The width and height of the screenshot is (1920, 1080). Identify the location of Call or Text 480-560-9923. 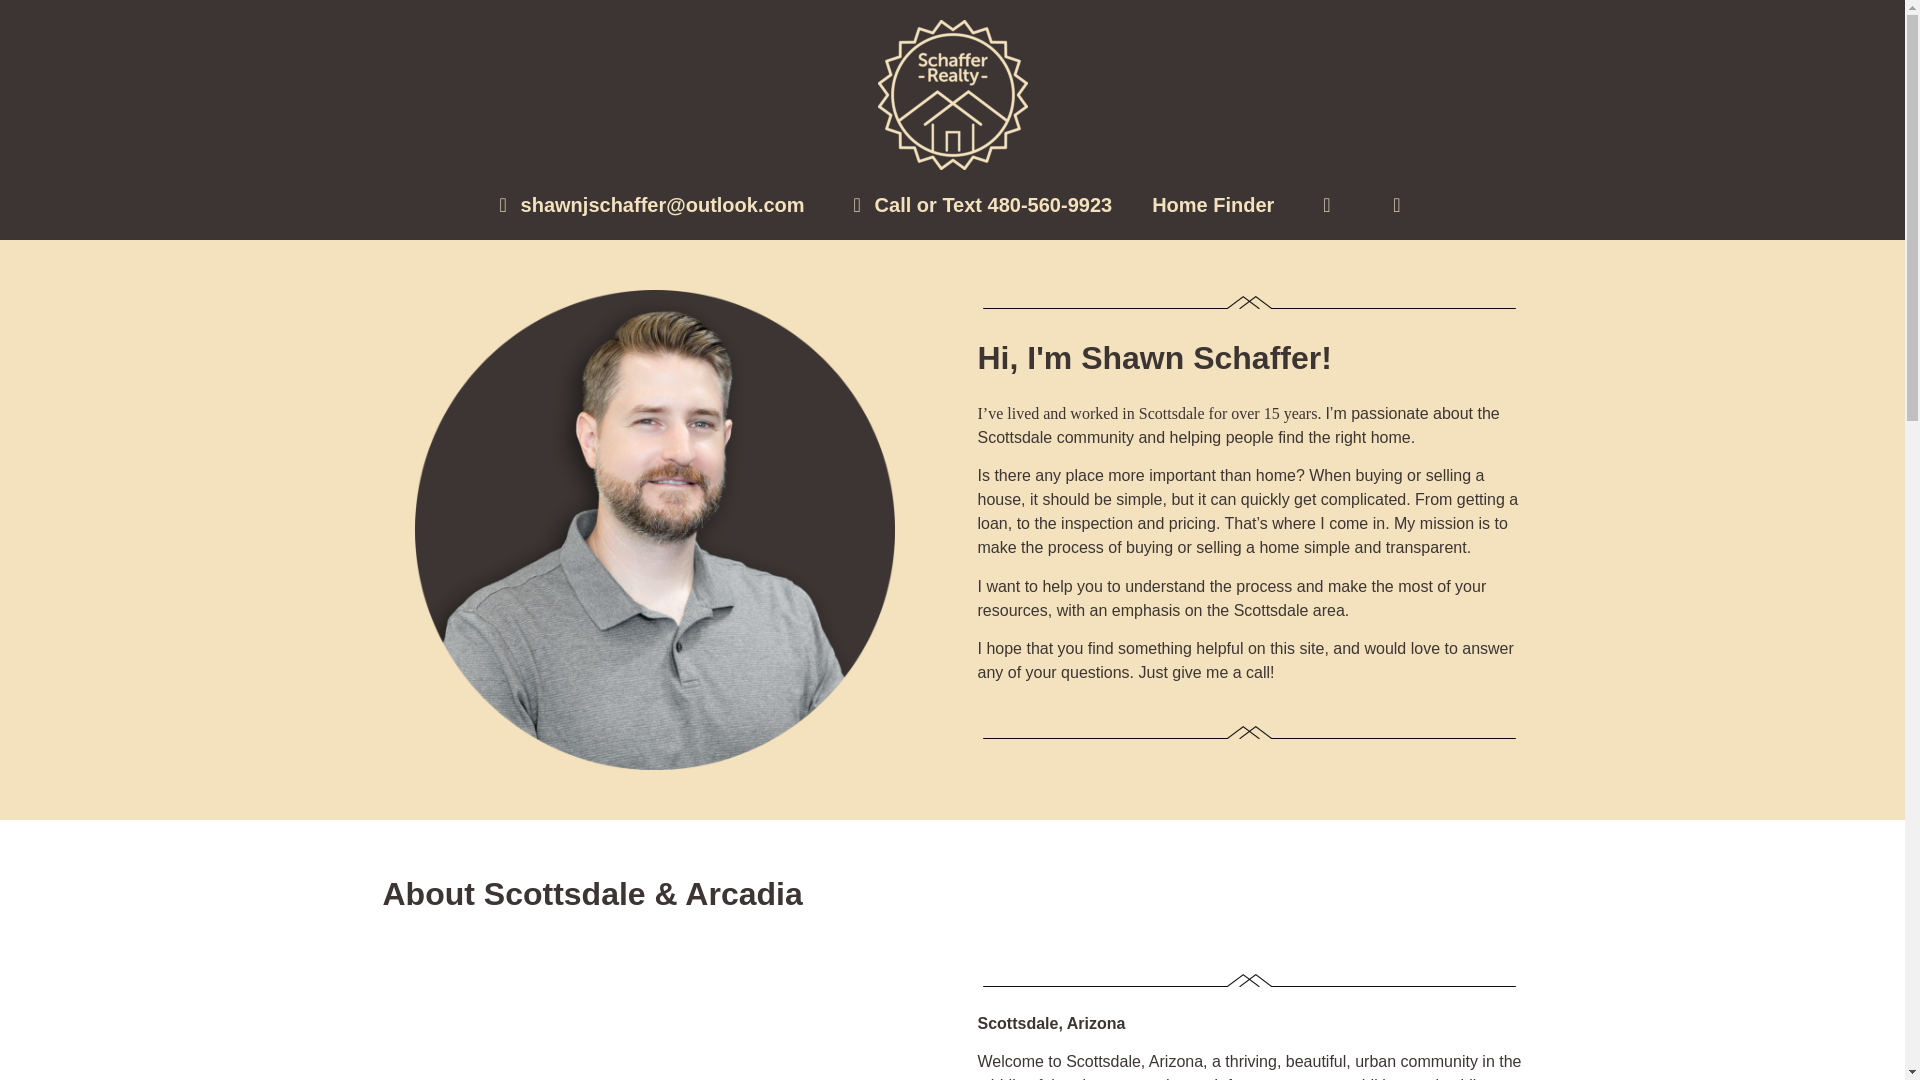
(978, 205).